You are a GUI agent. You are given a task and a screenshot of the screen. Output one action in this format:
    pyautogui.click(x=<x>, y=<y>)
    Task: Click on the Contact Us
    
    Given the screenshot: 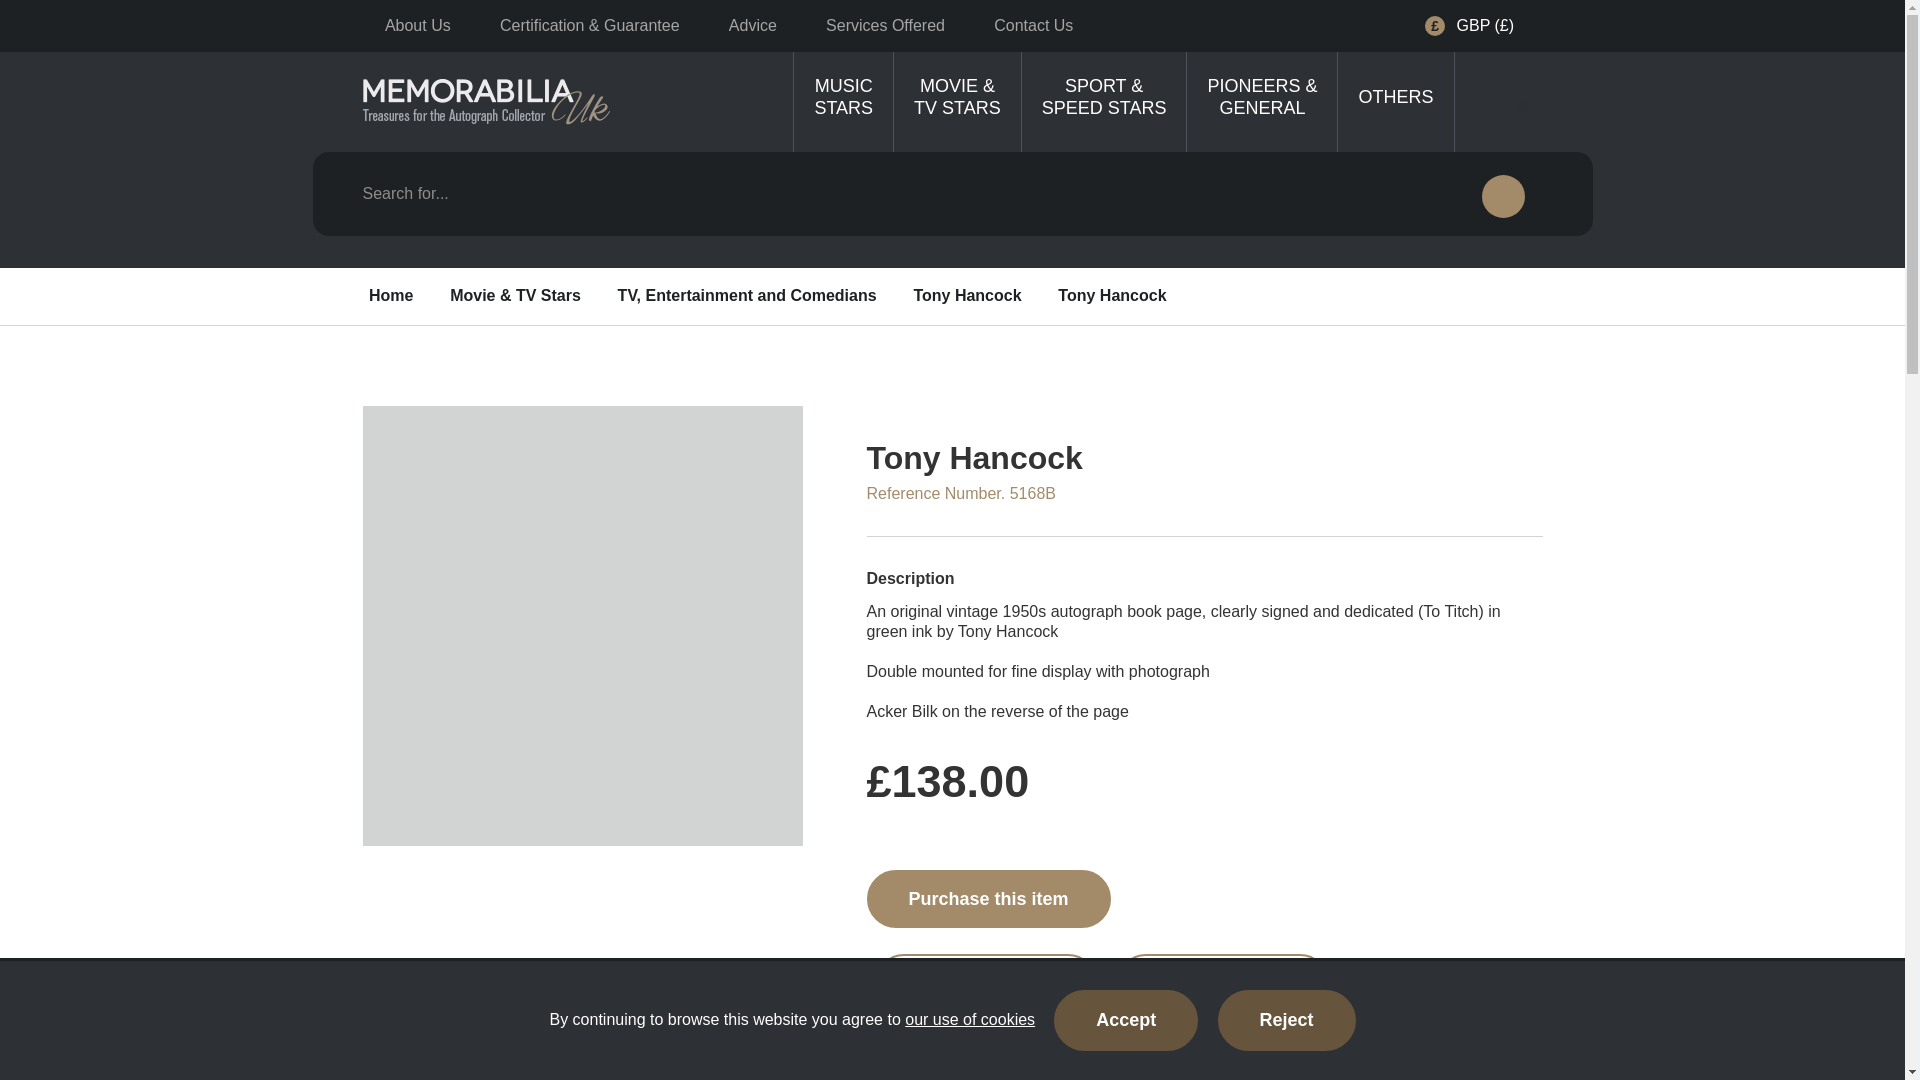 What is the action you would take?
    pyautogui.click(x=1034, y=25)
    